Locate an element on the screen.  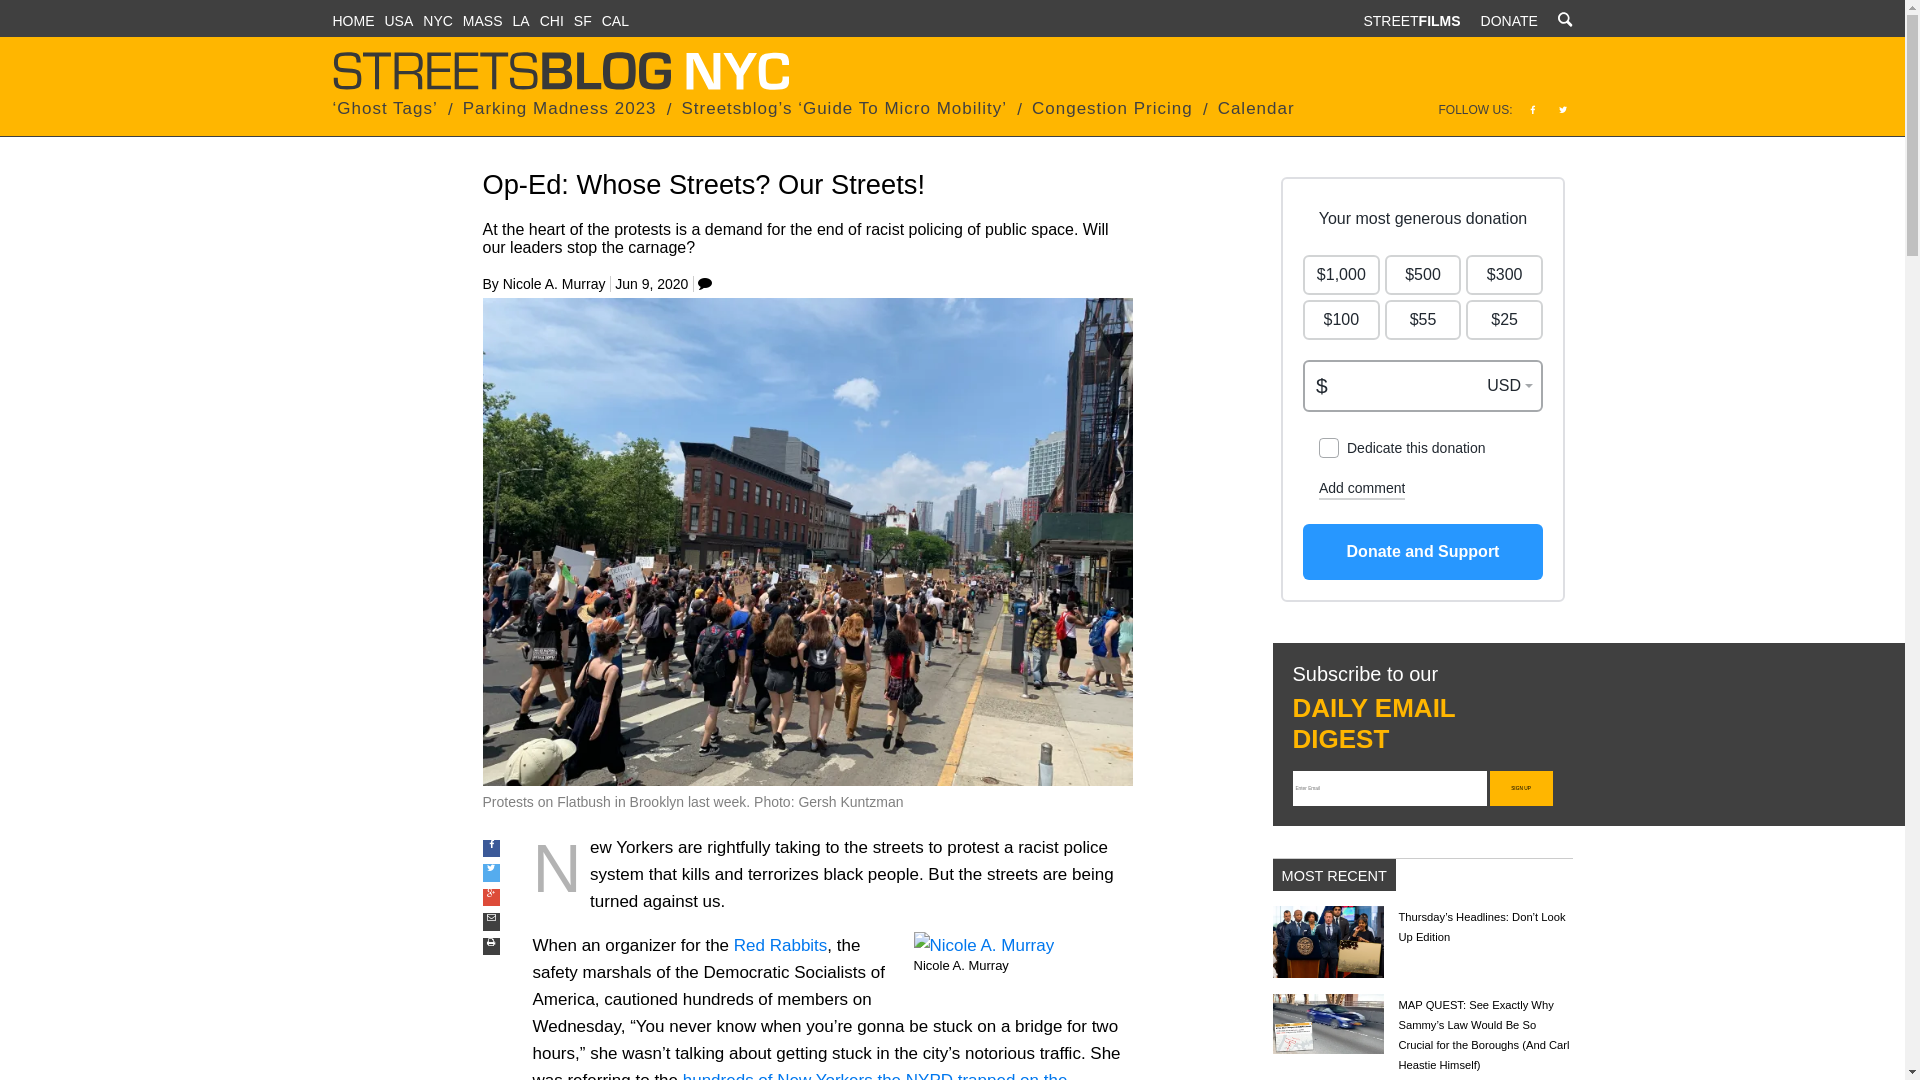
Jun 9, 2020 is located at coordinates (650, 284).